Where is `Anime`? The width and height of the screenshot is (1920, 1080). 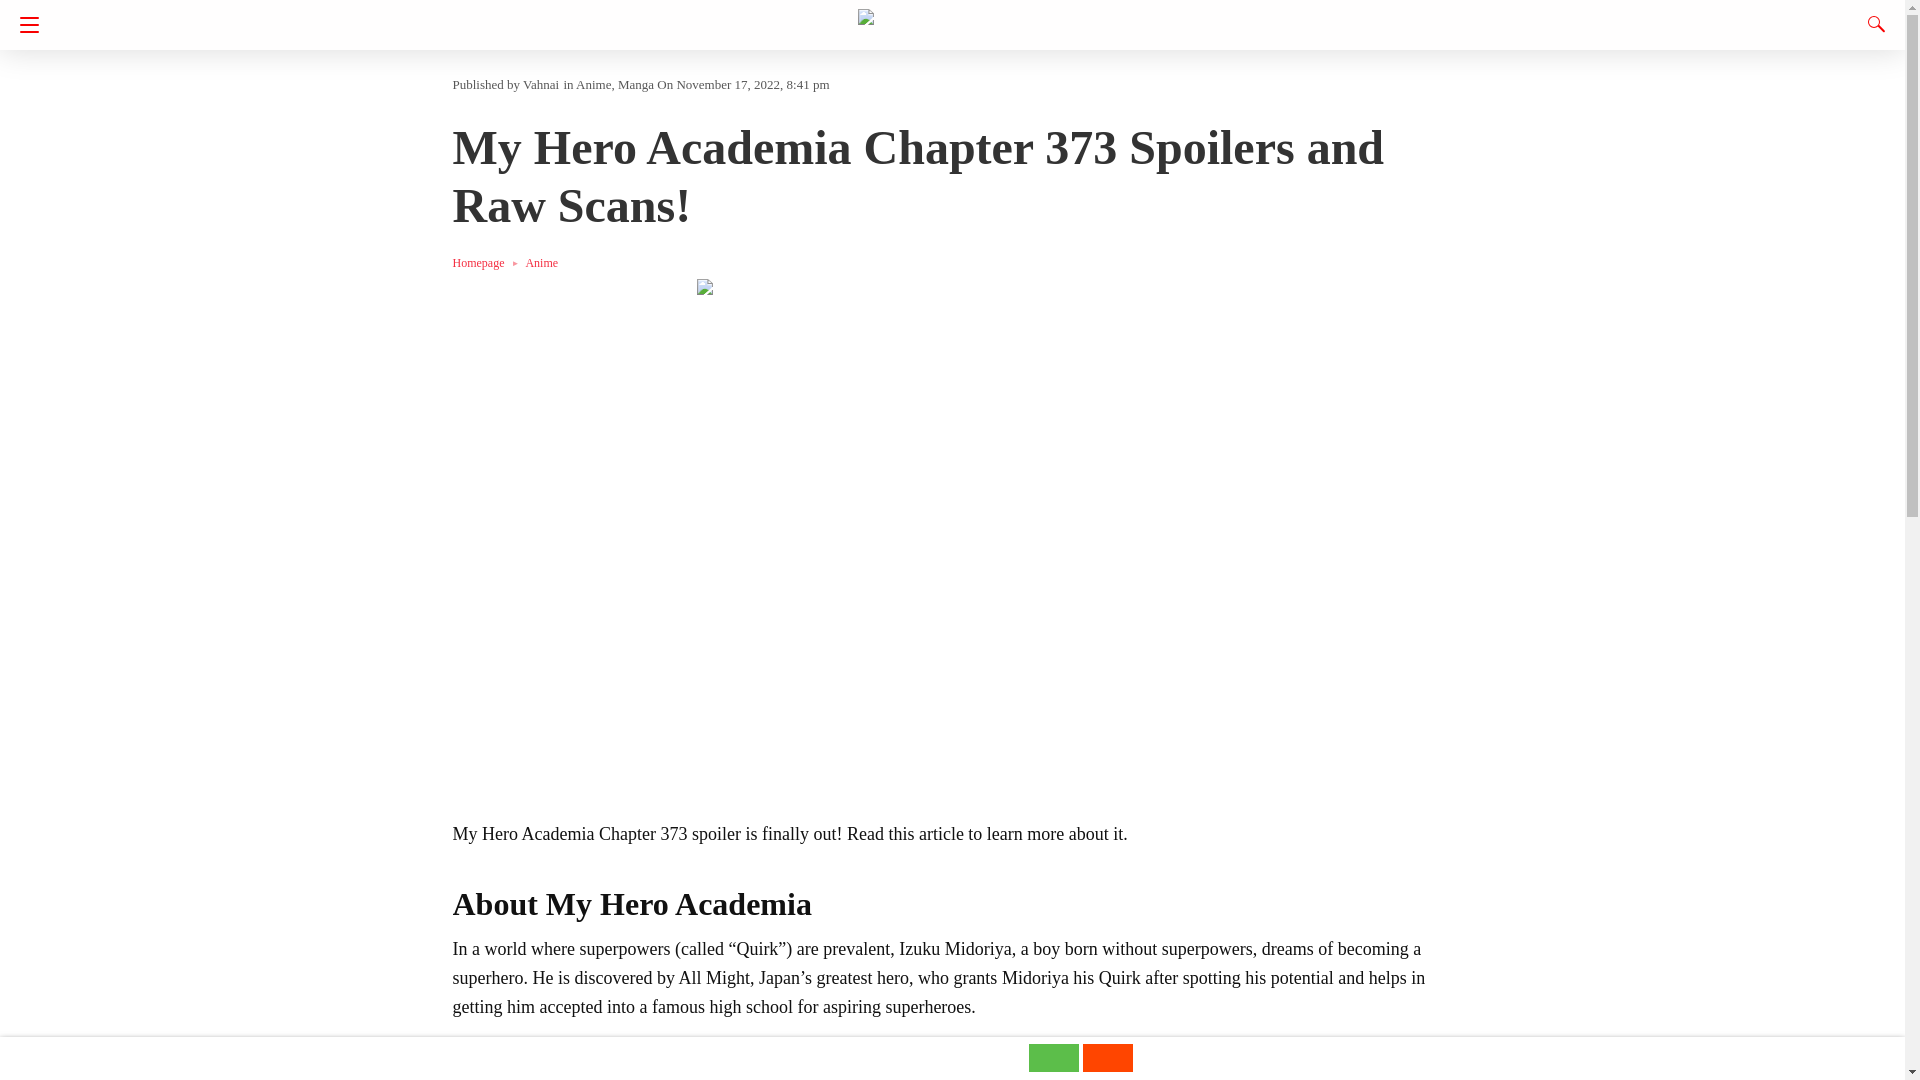 Anime is located at coordinates (593, 84).